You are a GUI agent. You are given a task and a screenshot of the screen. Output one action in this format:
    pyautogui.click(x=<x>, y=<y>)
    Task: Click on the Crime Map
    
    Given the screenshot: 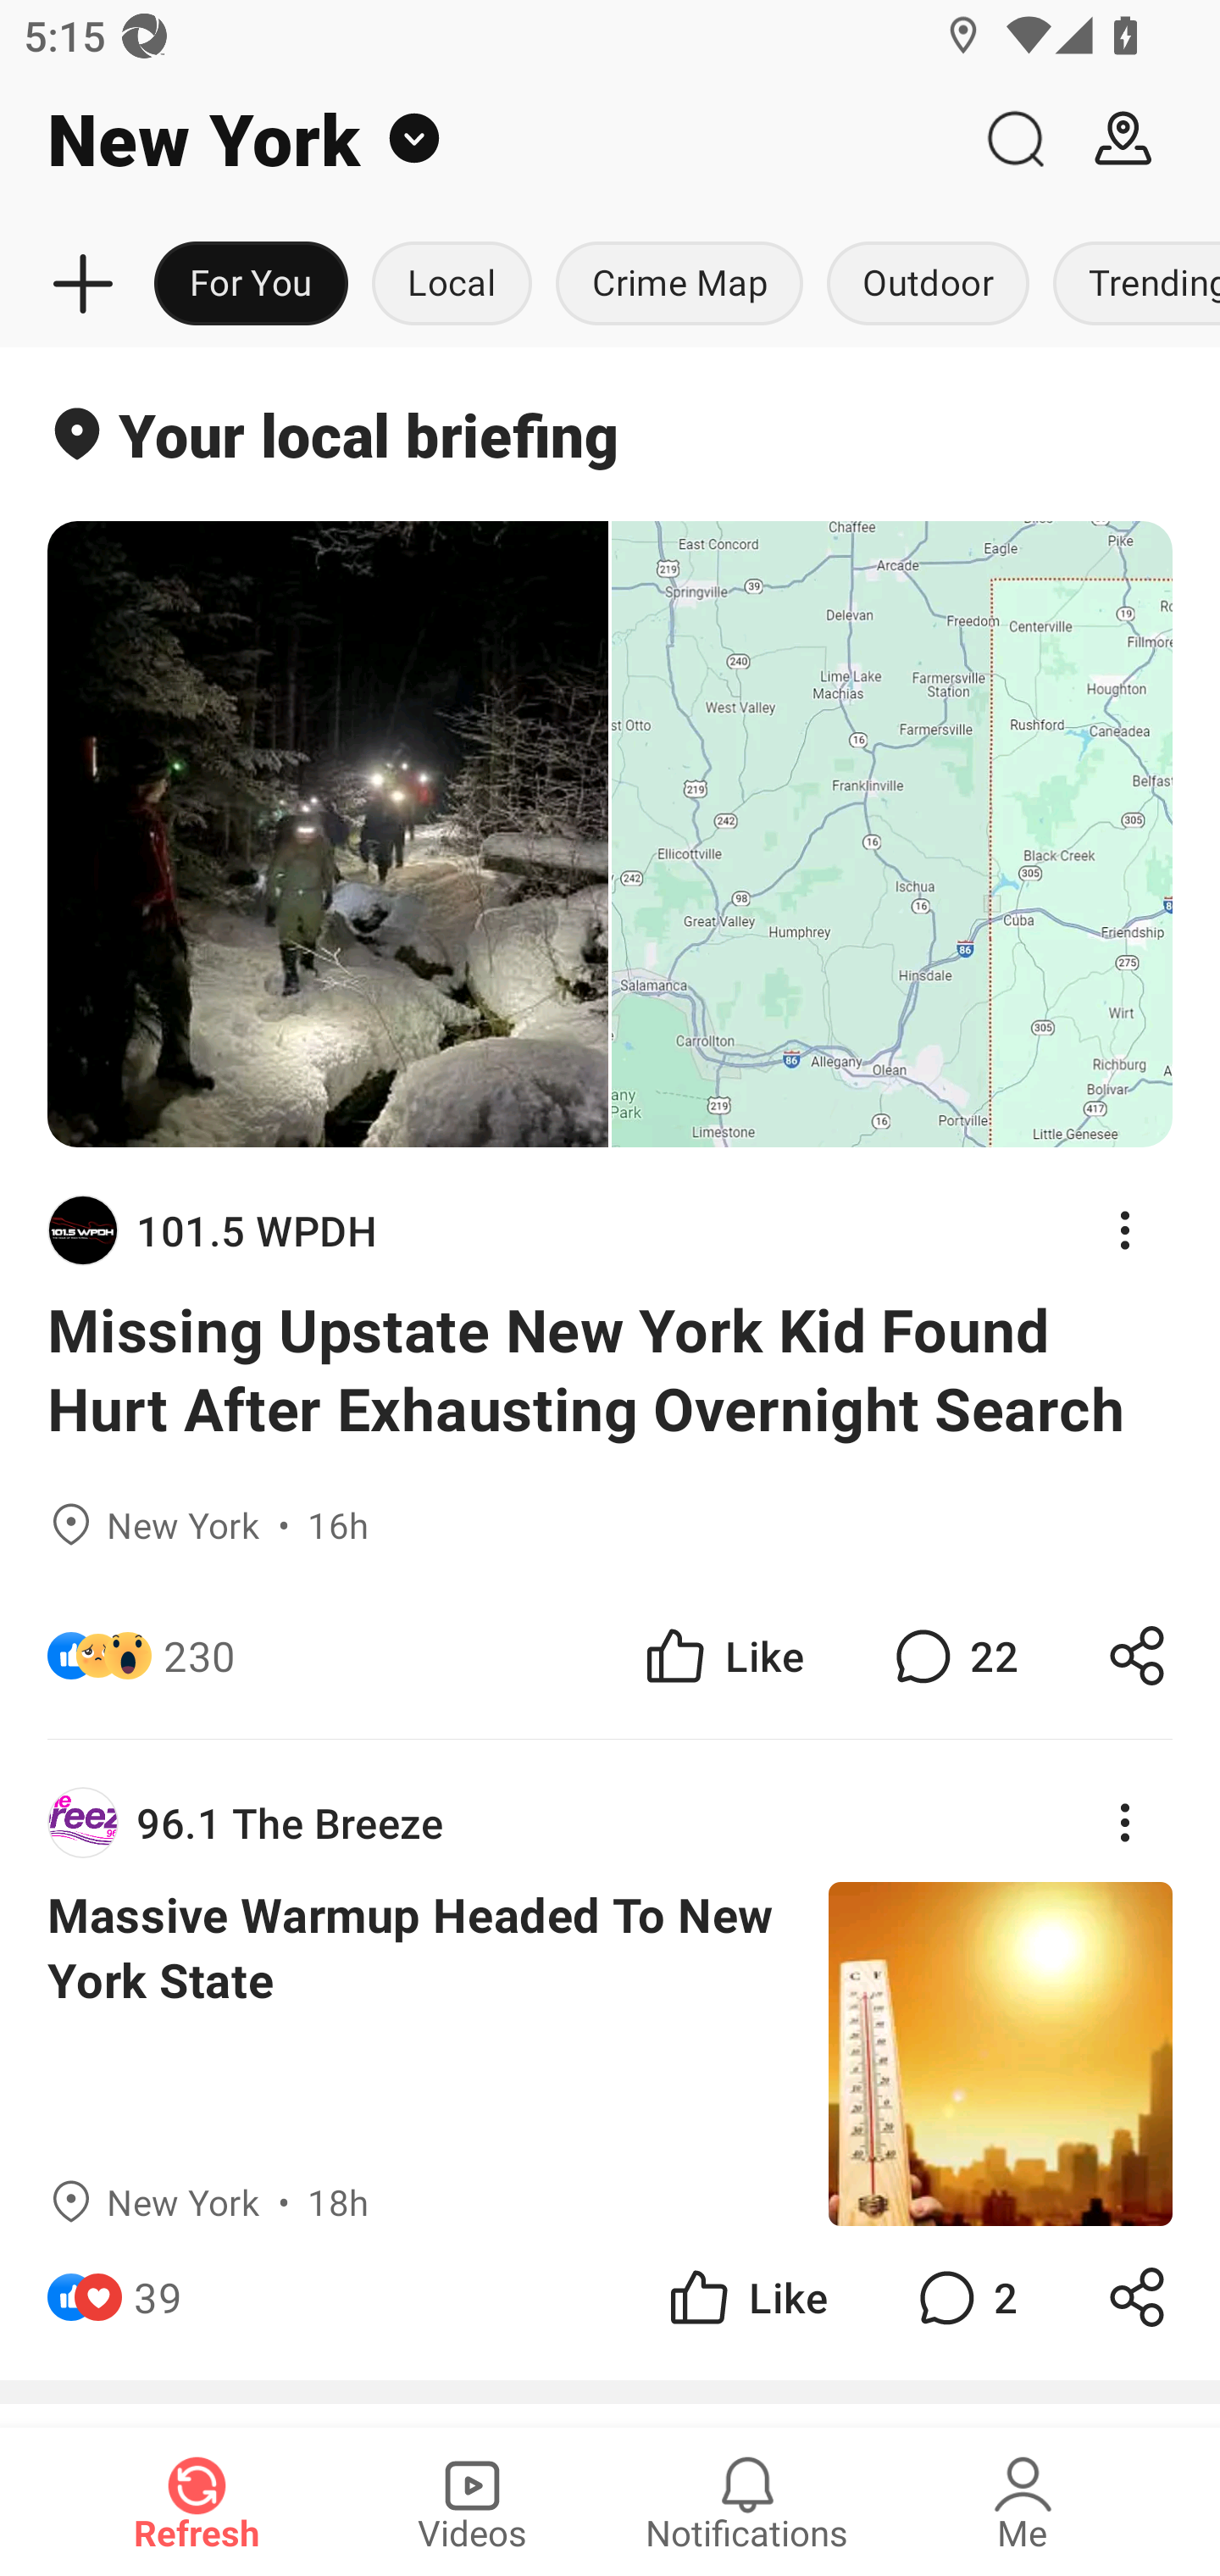 What is the action you would take?
    pyautogui.click(x=679, y=285)
    